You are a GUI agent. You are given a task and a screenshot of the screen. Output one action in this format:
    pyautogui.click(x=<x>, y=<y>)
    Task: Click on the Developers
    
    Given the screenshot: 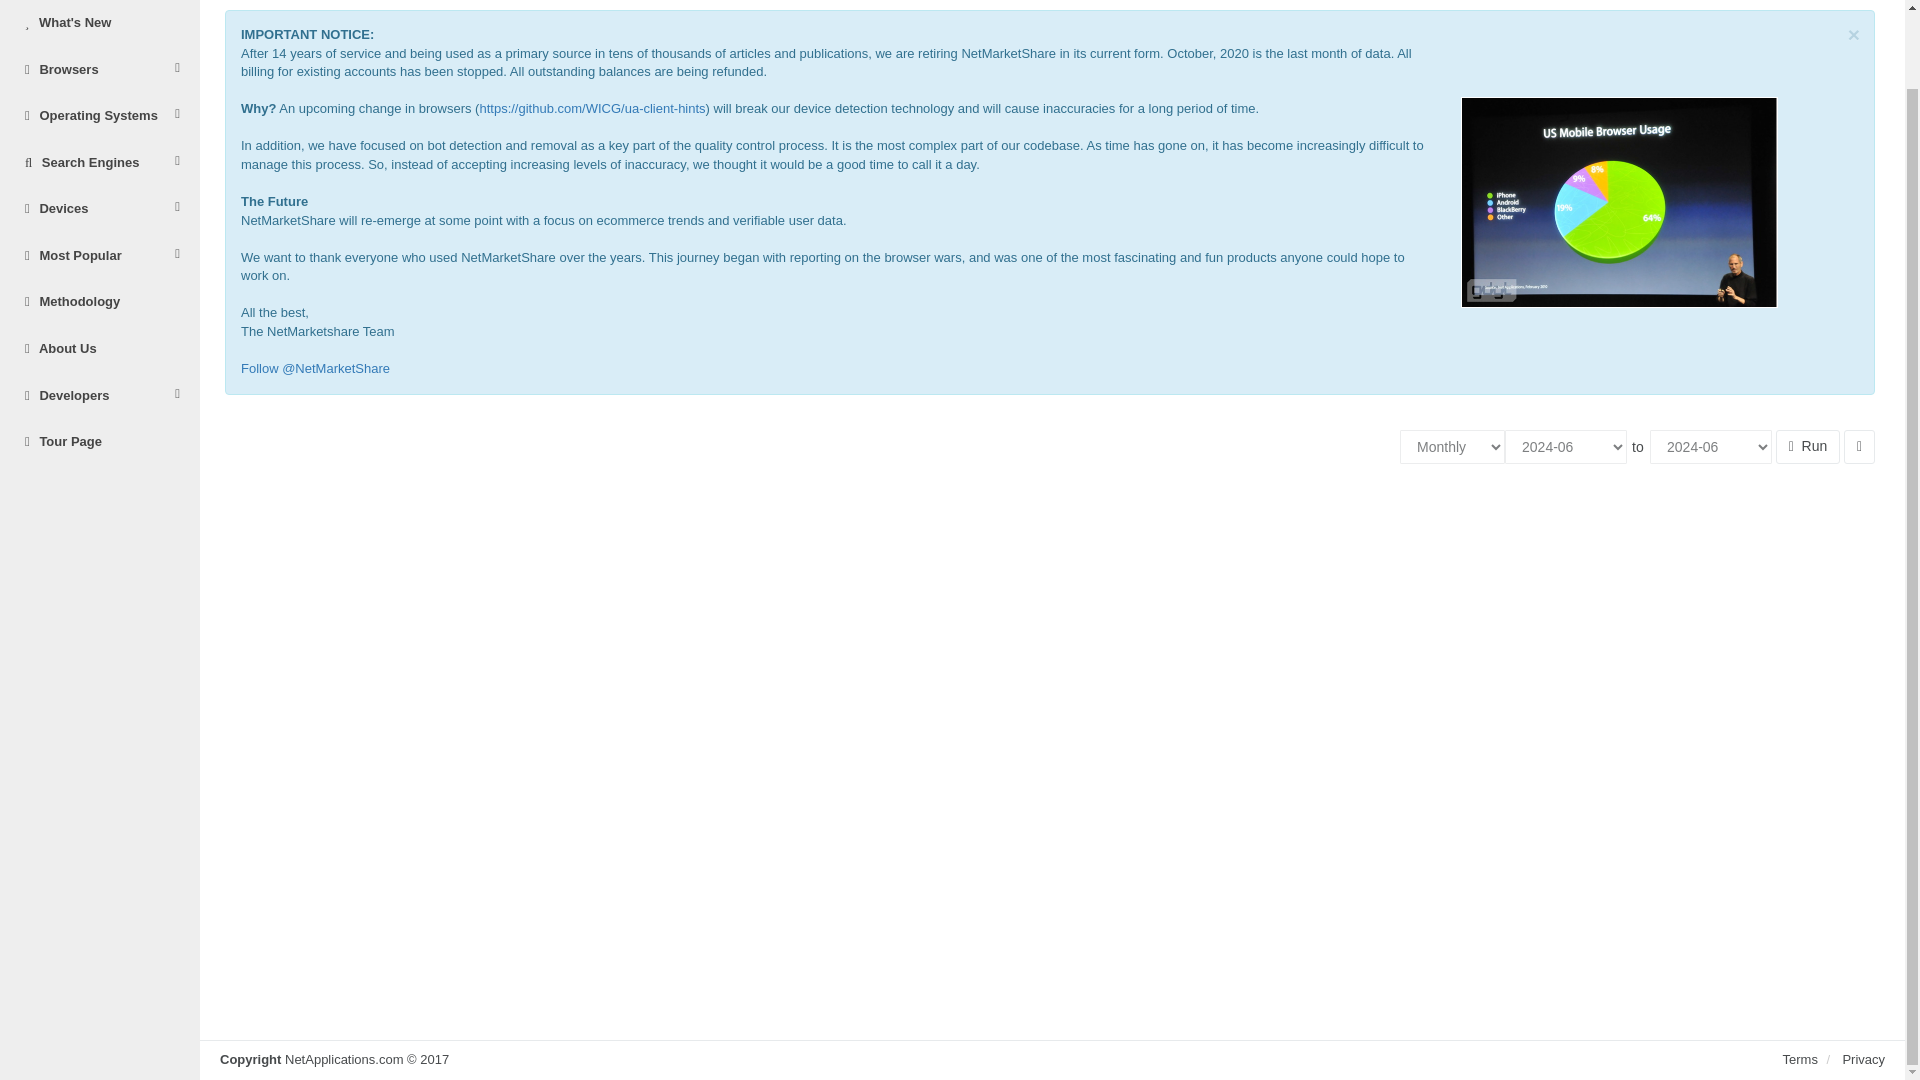 What is the action you would take?
    pyautogui.click(x=100, y=395)
    